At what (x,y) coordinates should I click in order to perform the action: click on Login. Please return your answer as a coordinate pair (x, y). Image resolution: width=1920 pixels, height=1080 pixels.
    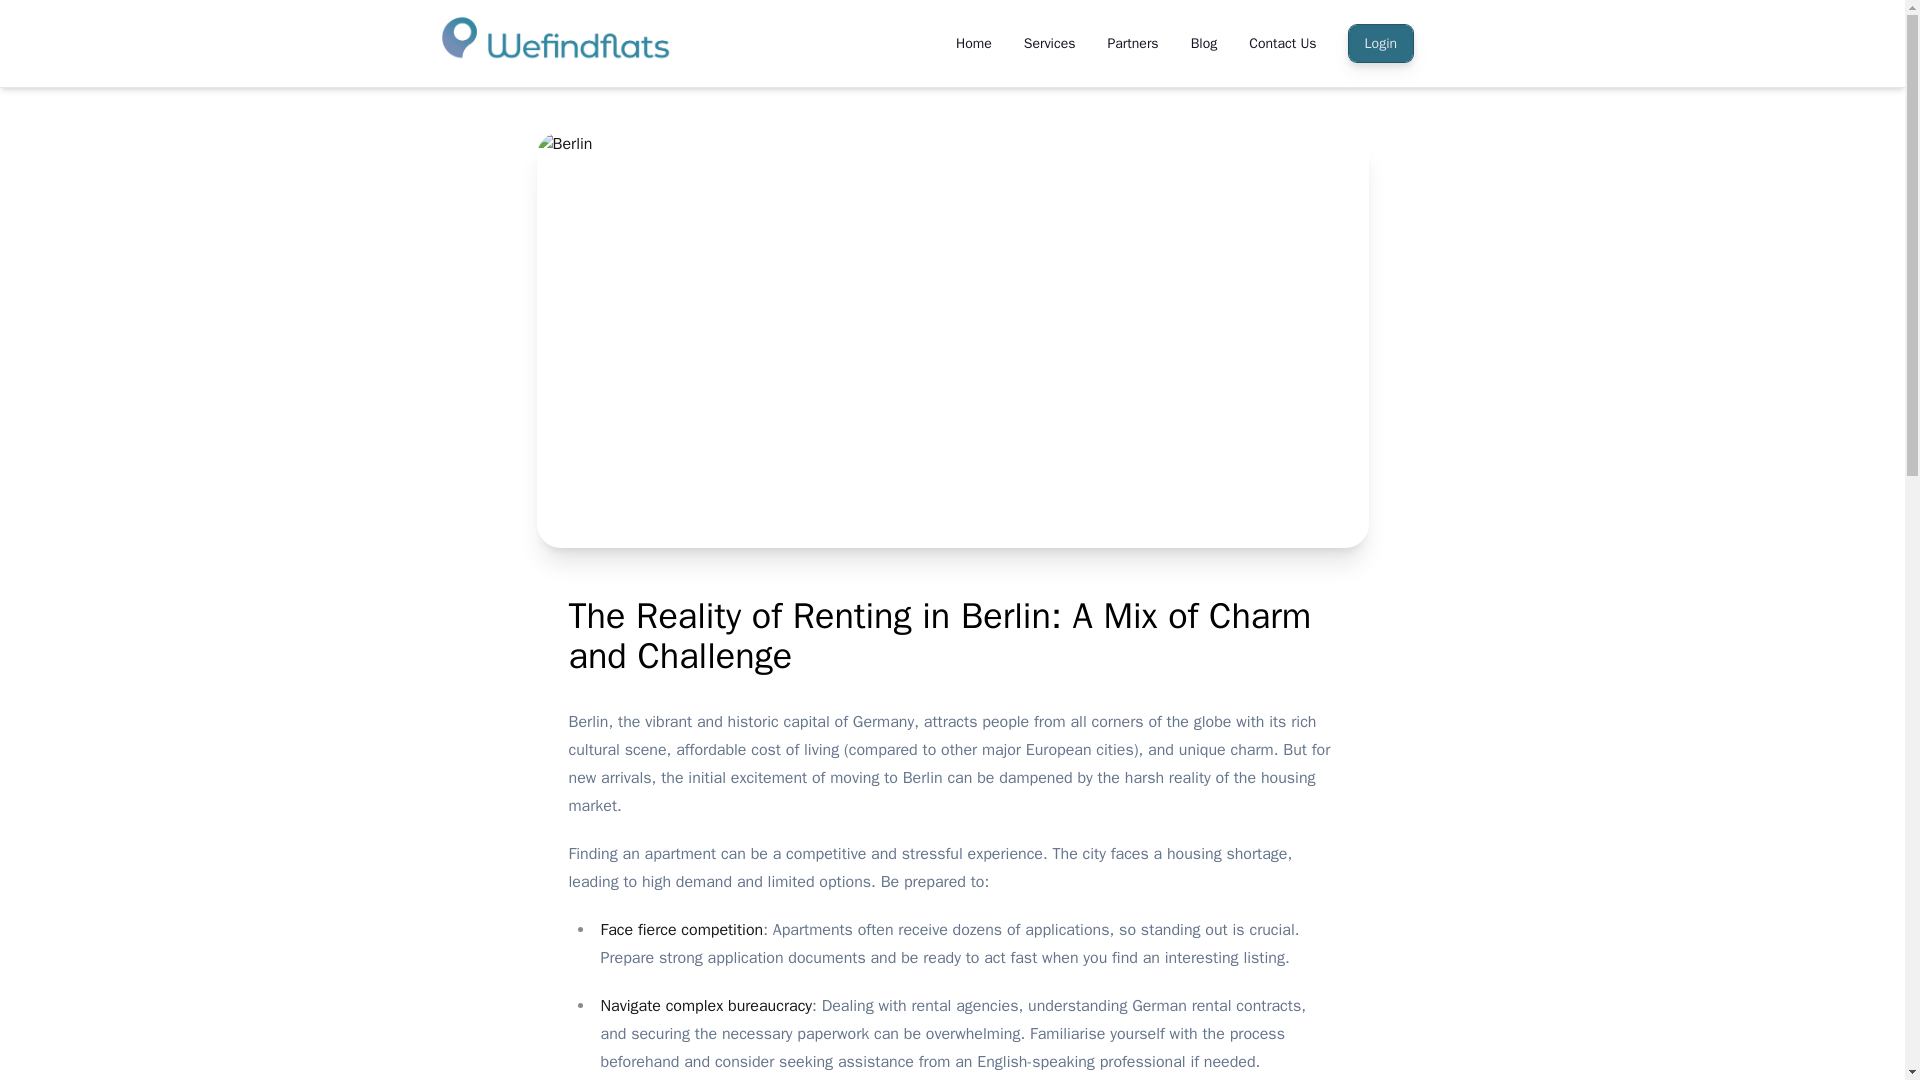
    Looking at the image, I should click on (1381, 42).